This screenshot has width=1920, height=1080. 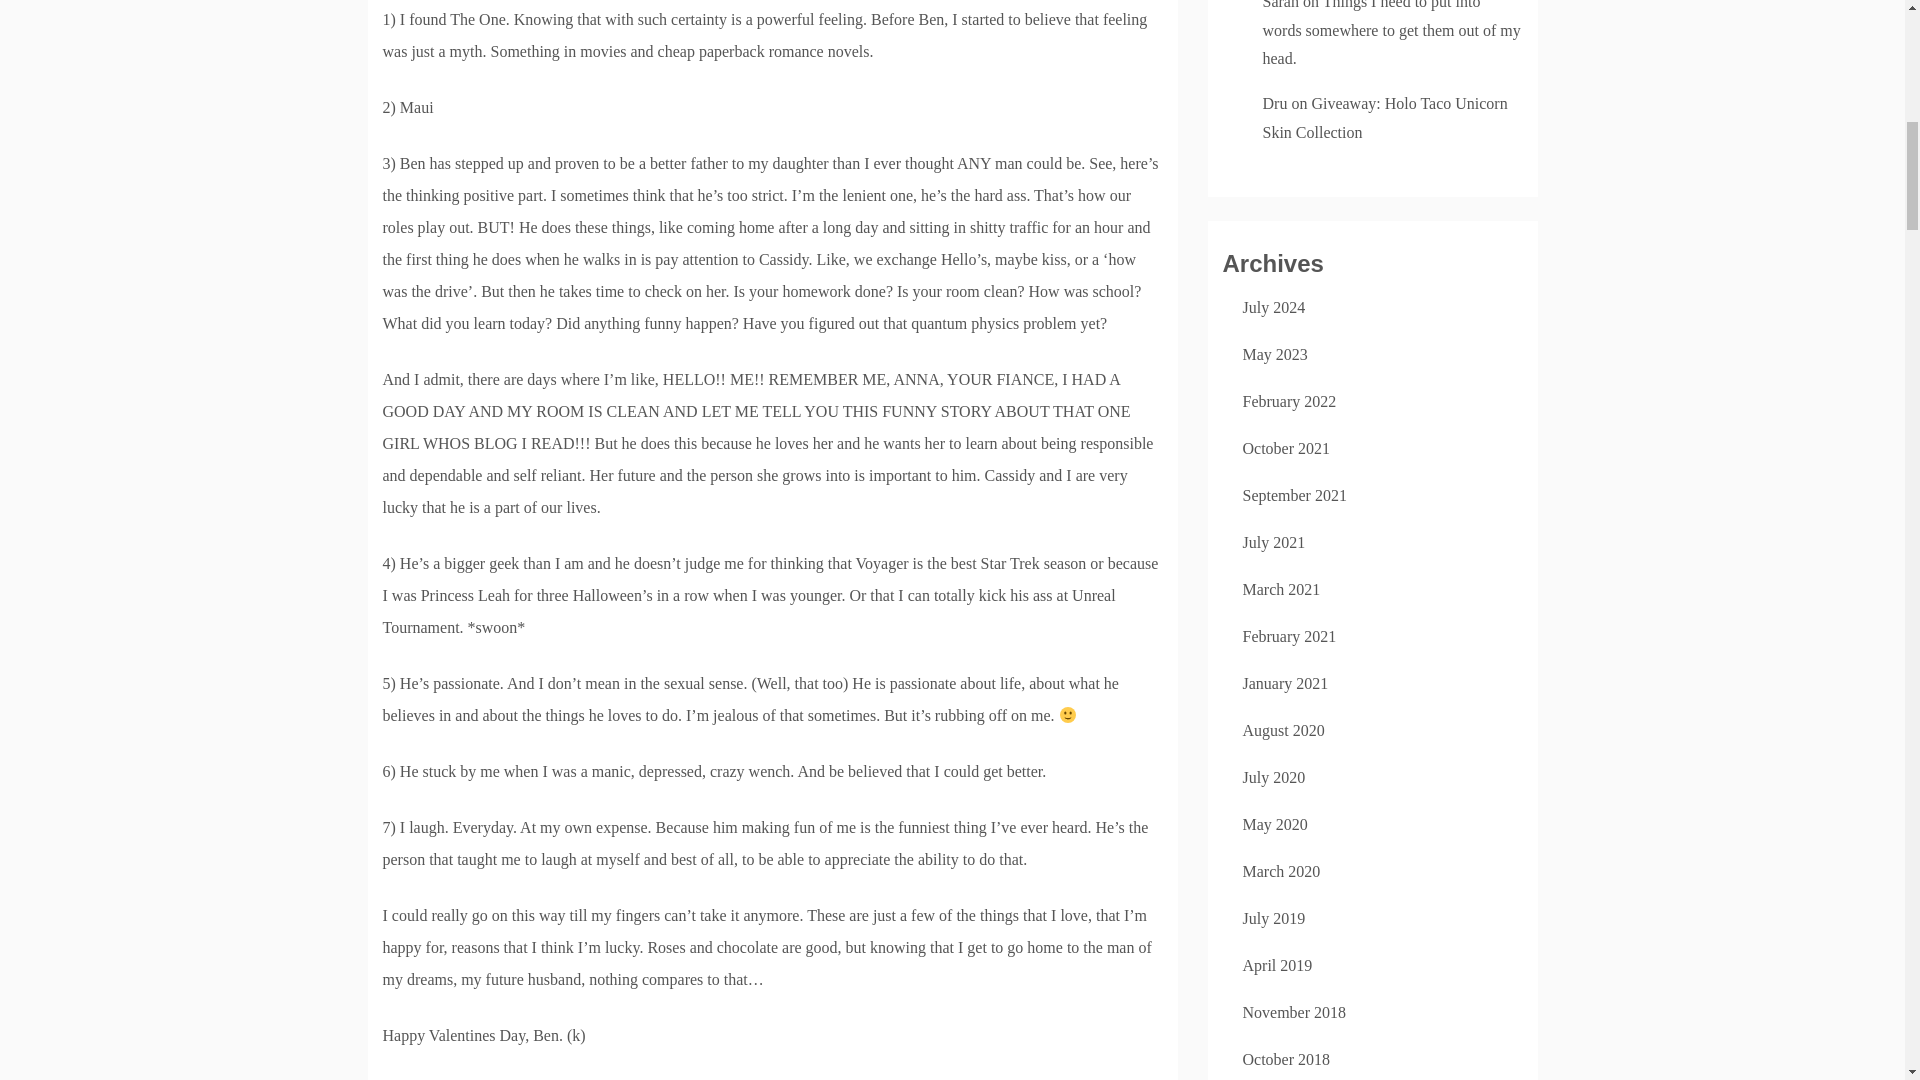 I want to click on May 2023, so click(x=1274, y=354).